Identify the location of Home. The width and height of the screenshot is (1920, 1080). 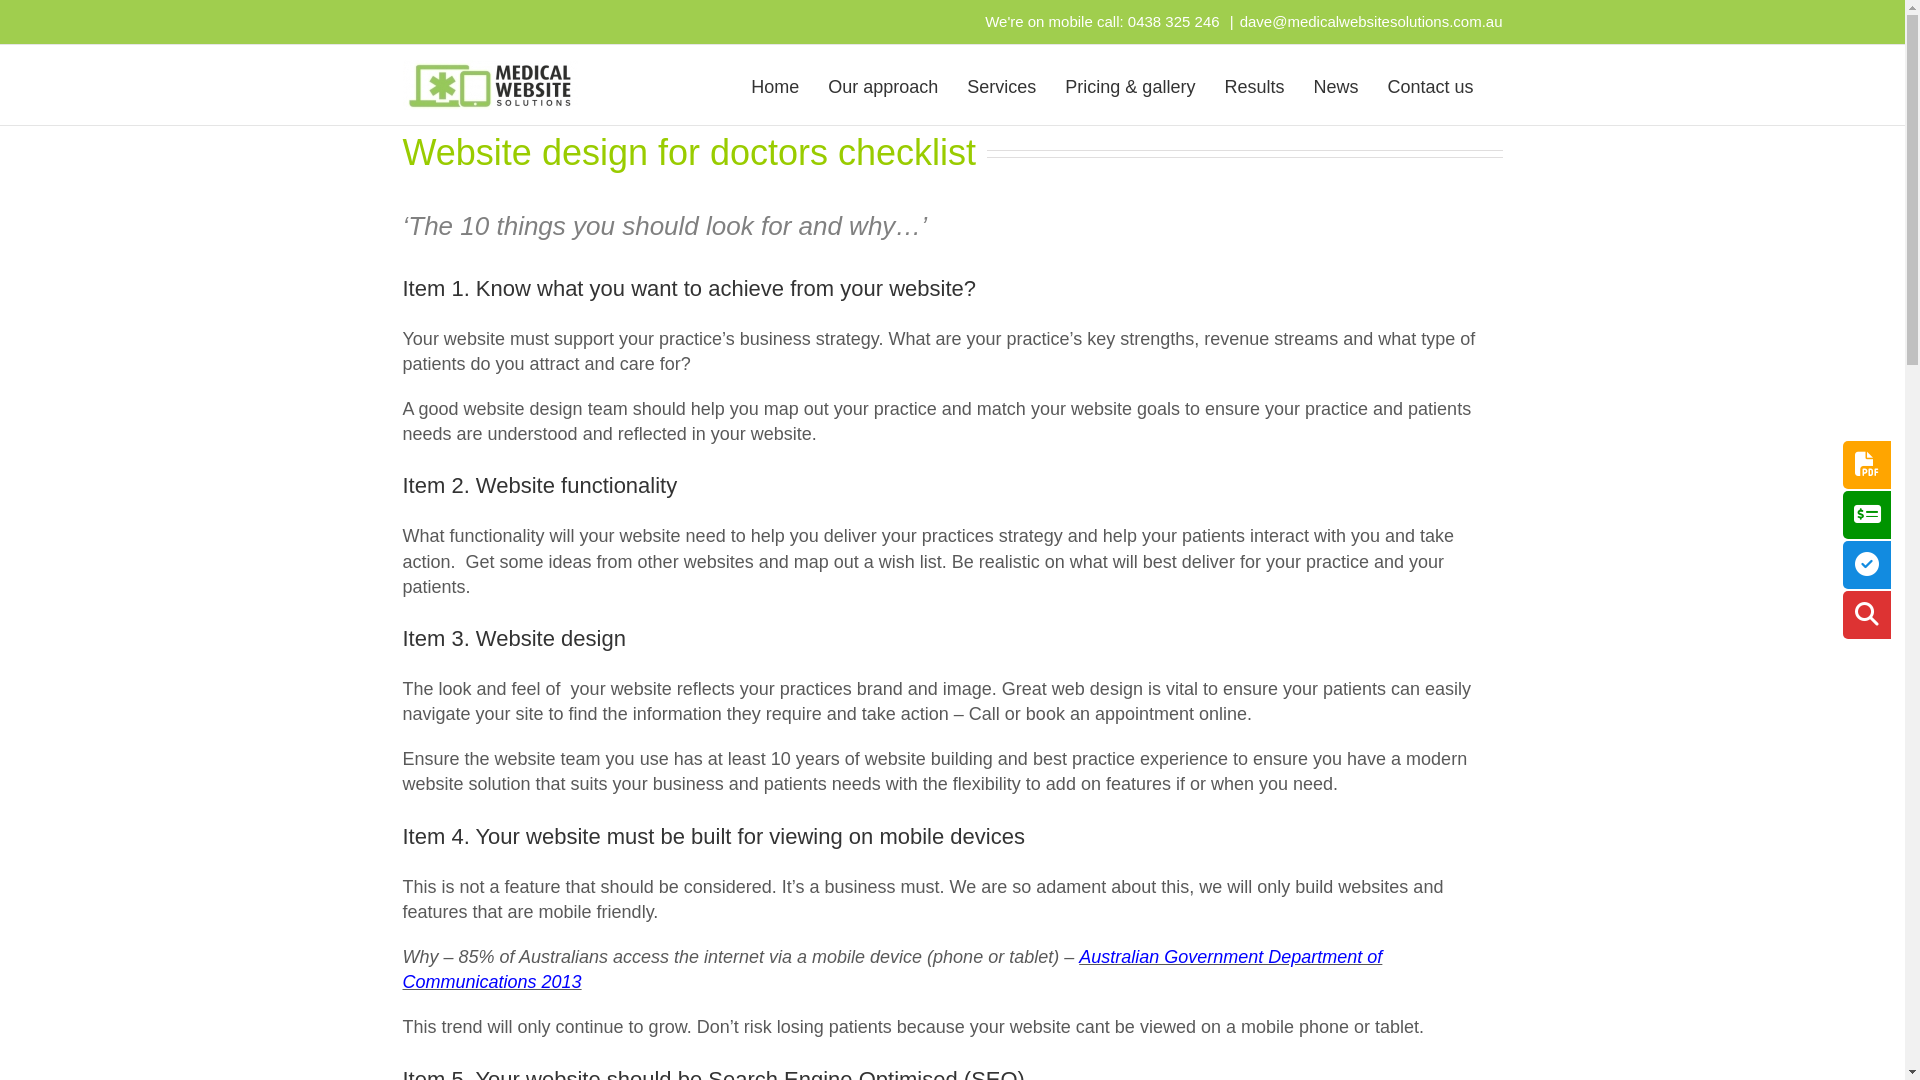
(775, 85).